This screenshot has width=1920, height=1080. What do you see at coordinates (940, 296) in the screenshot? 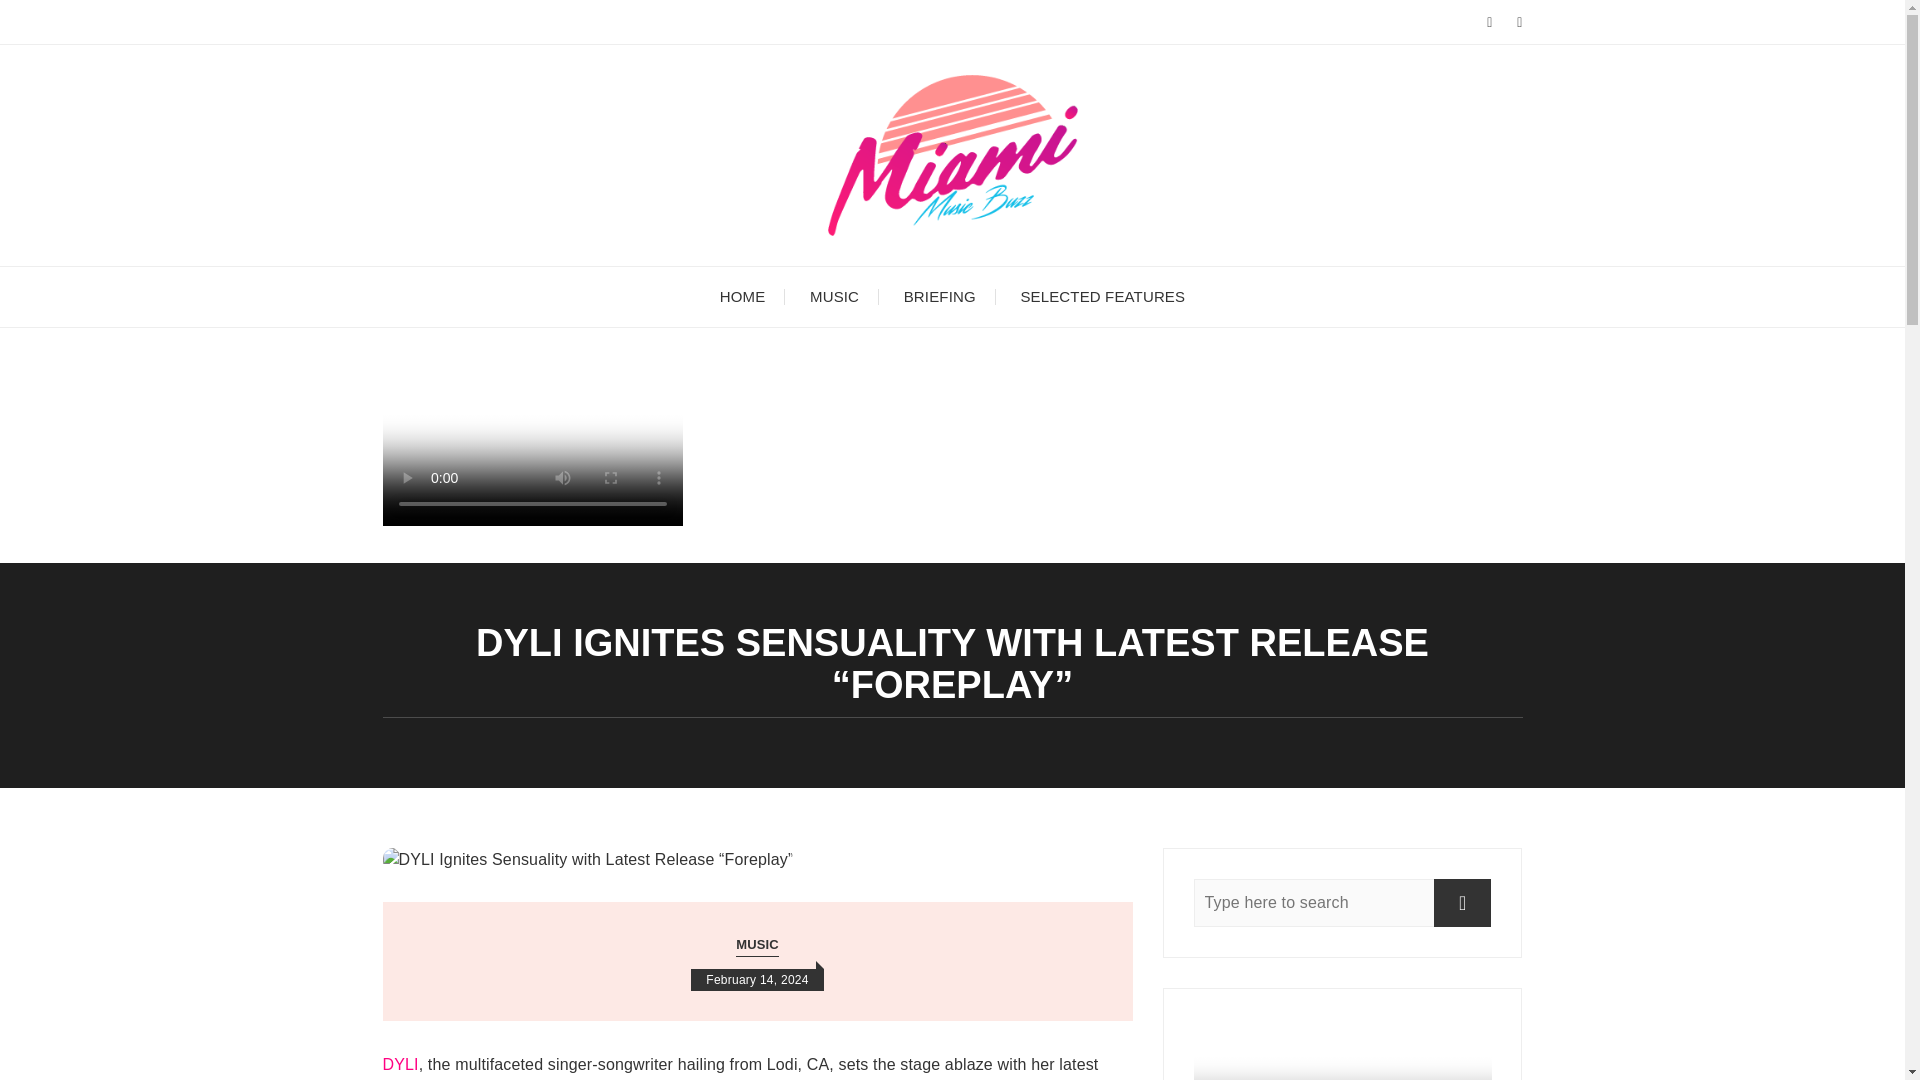
I see `BRIEFING` at bounding box center [940, 296].